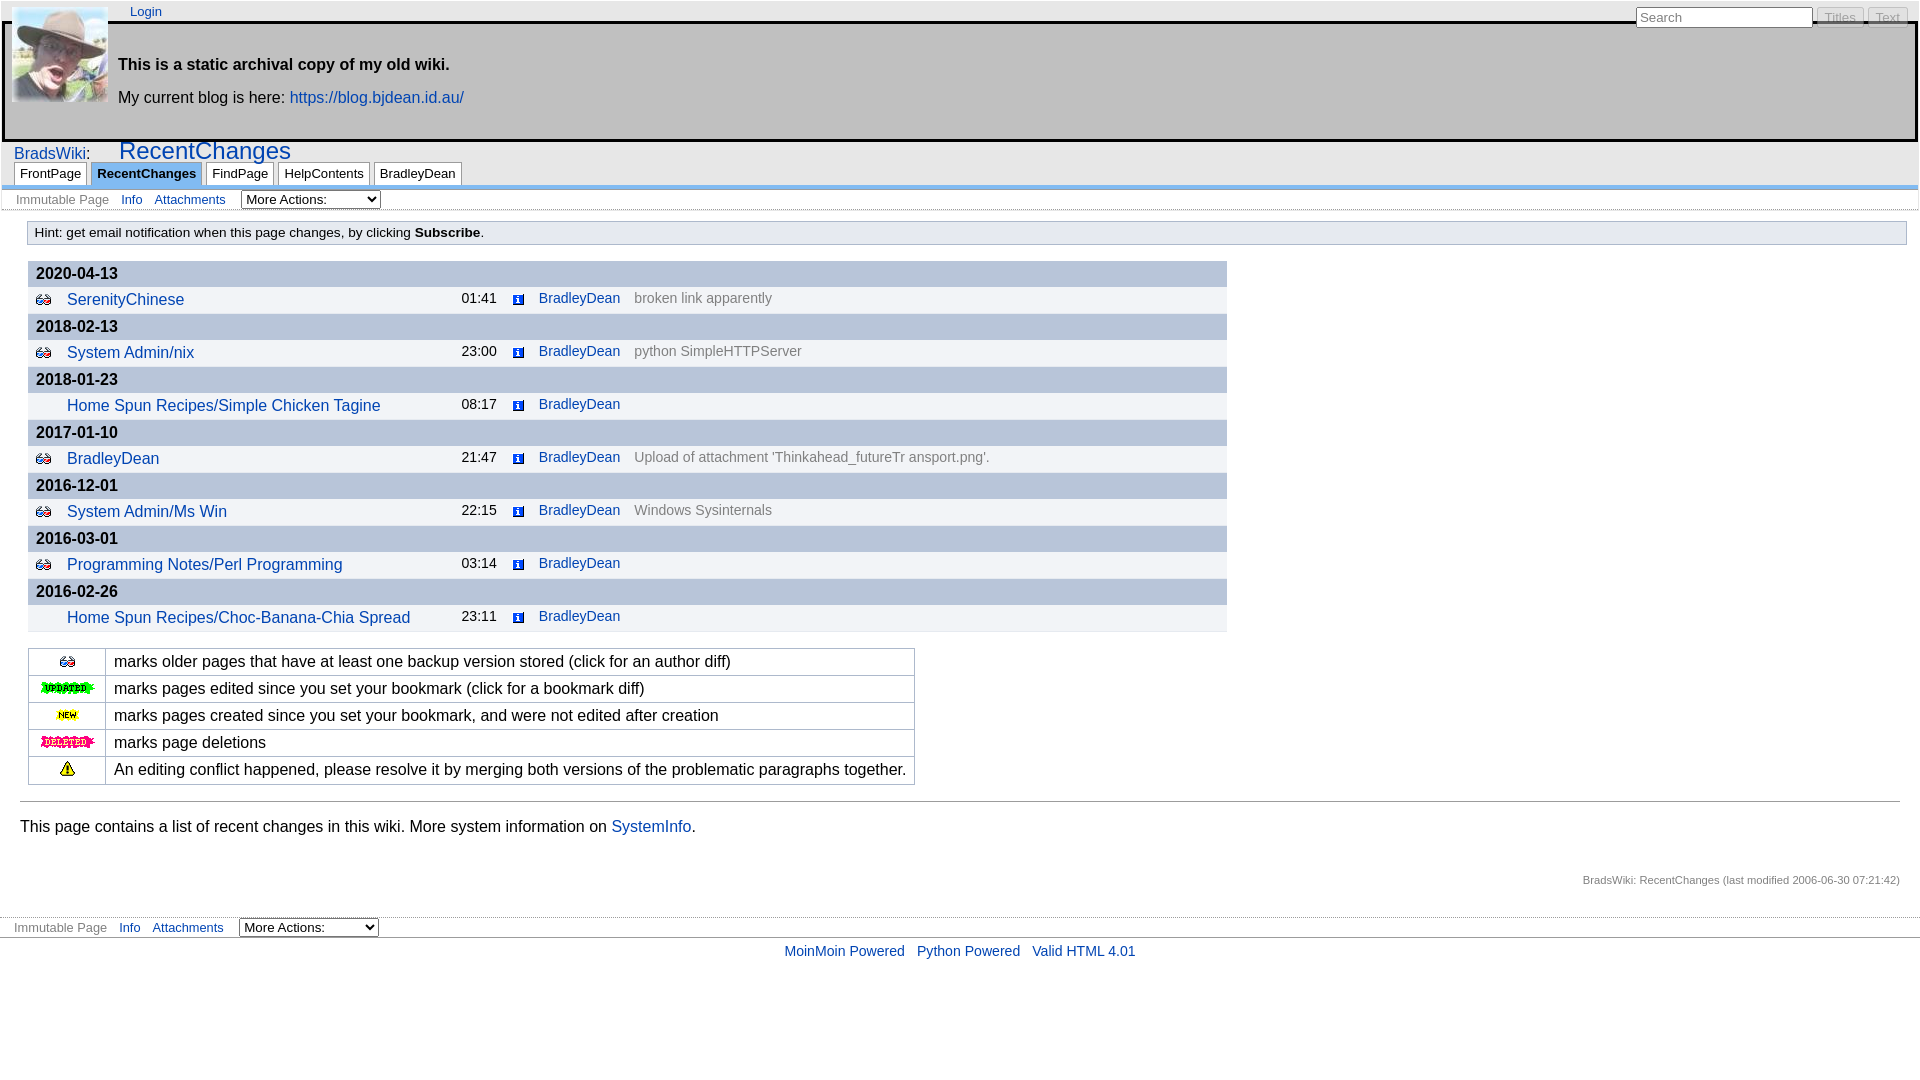  Describe the element at coordinates (147, 512) in the screenshot. I see `System Admin/Ms Win` at that location.